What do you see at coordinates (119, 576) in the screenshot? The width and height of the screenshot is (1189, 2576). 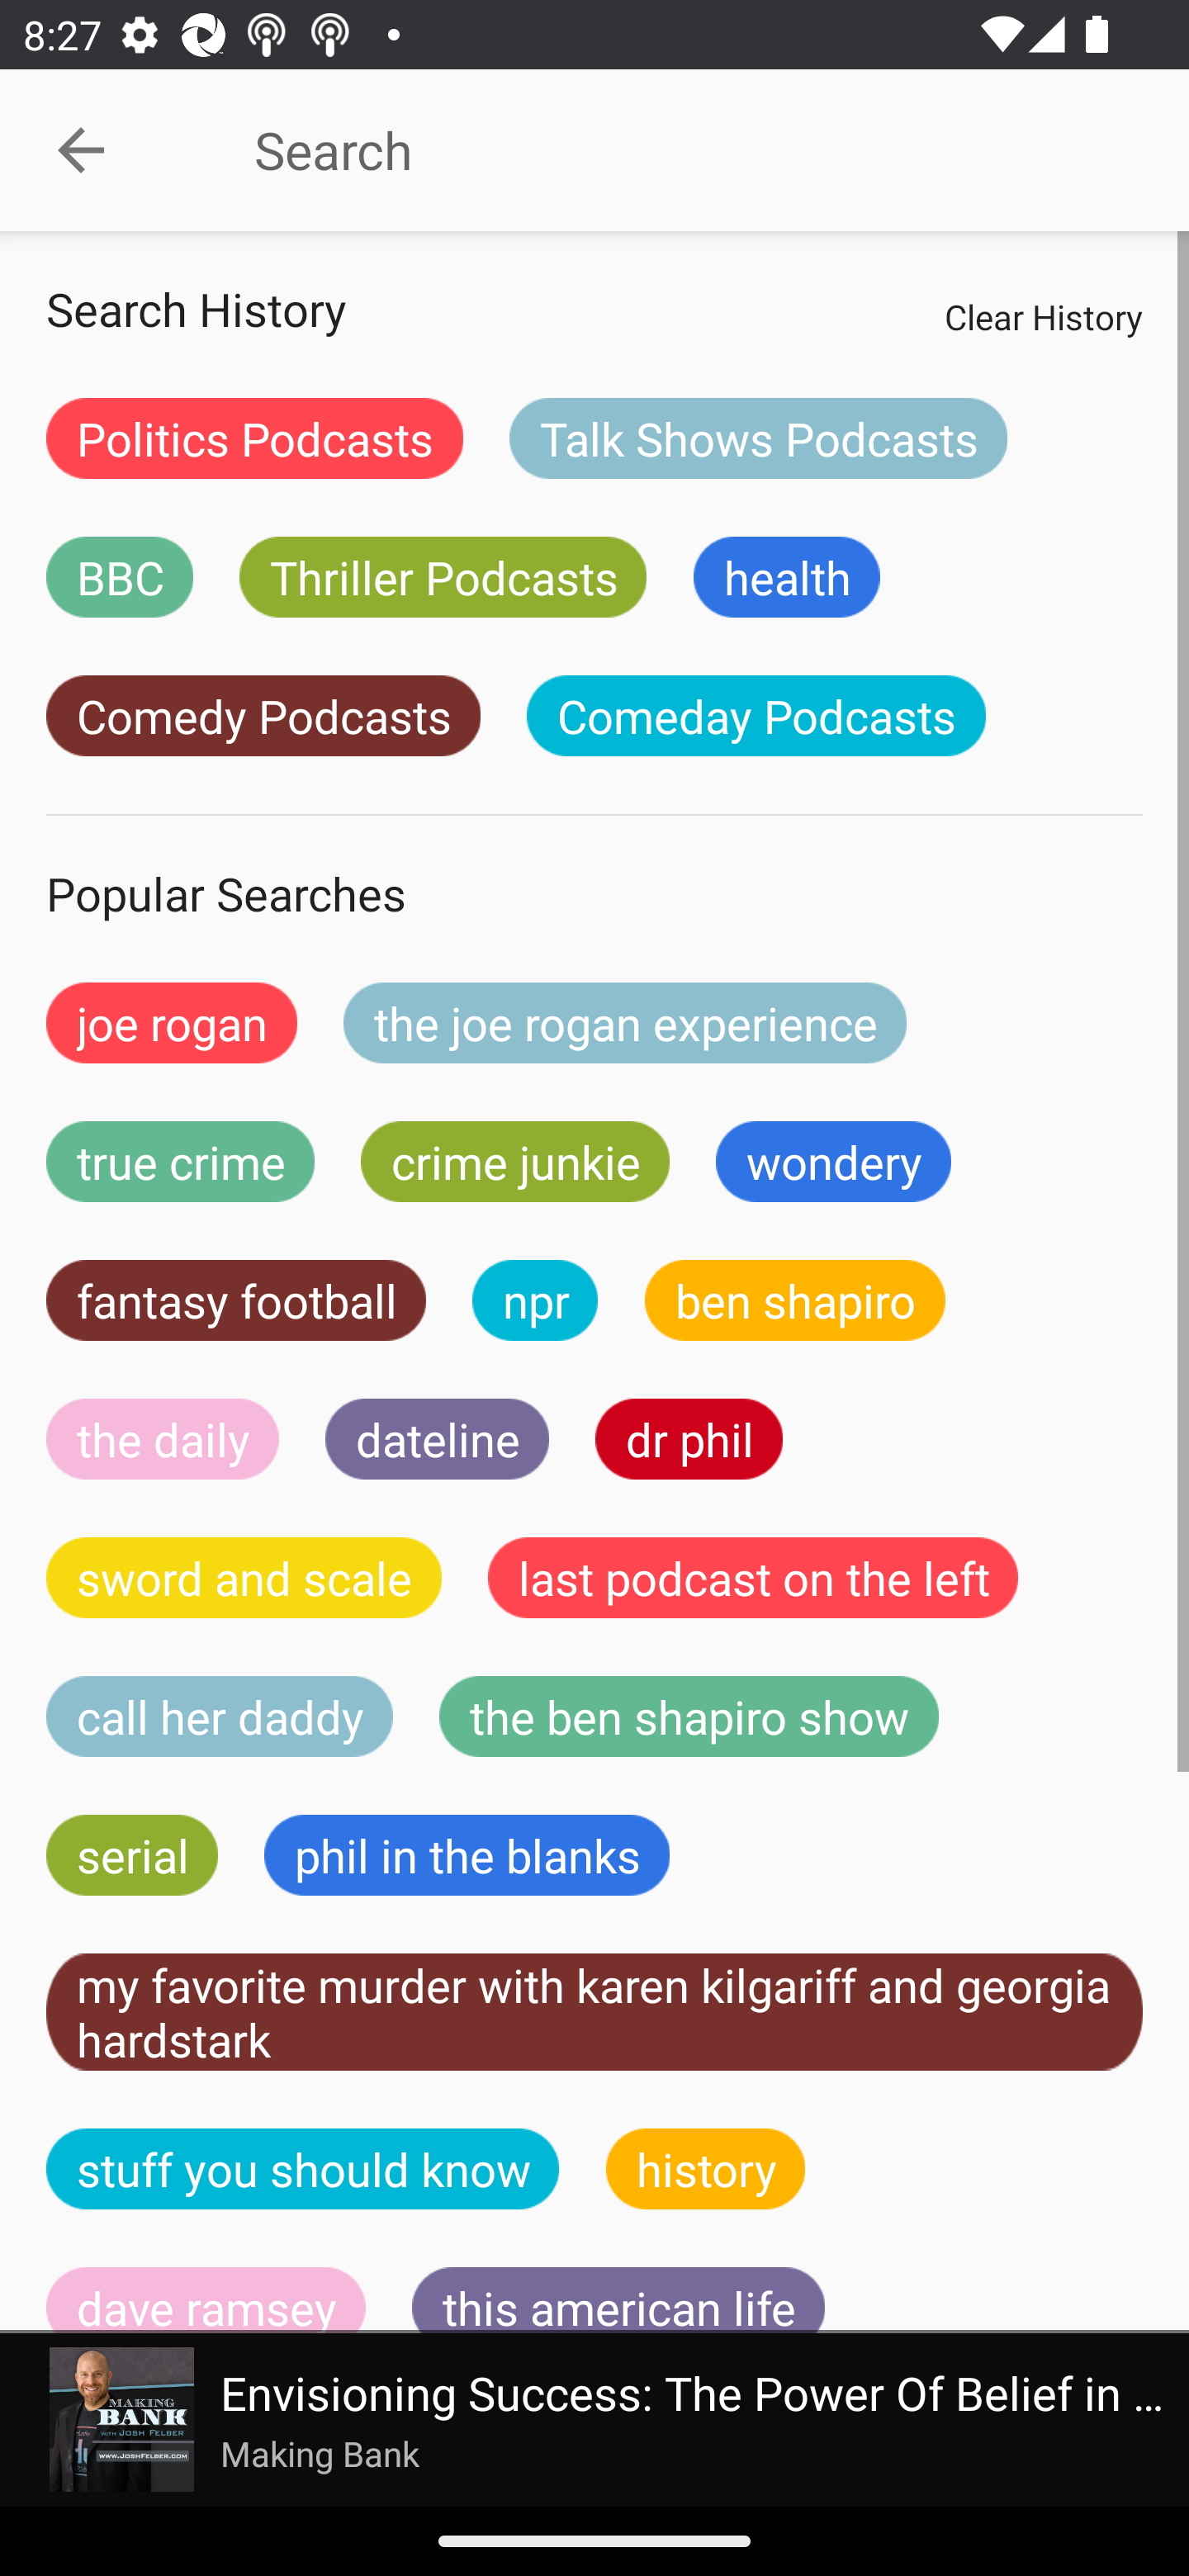 I see `BBC` at bounding box center [119, 576].